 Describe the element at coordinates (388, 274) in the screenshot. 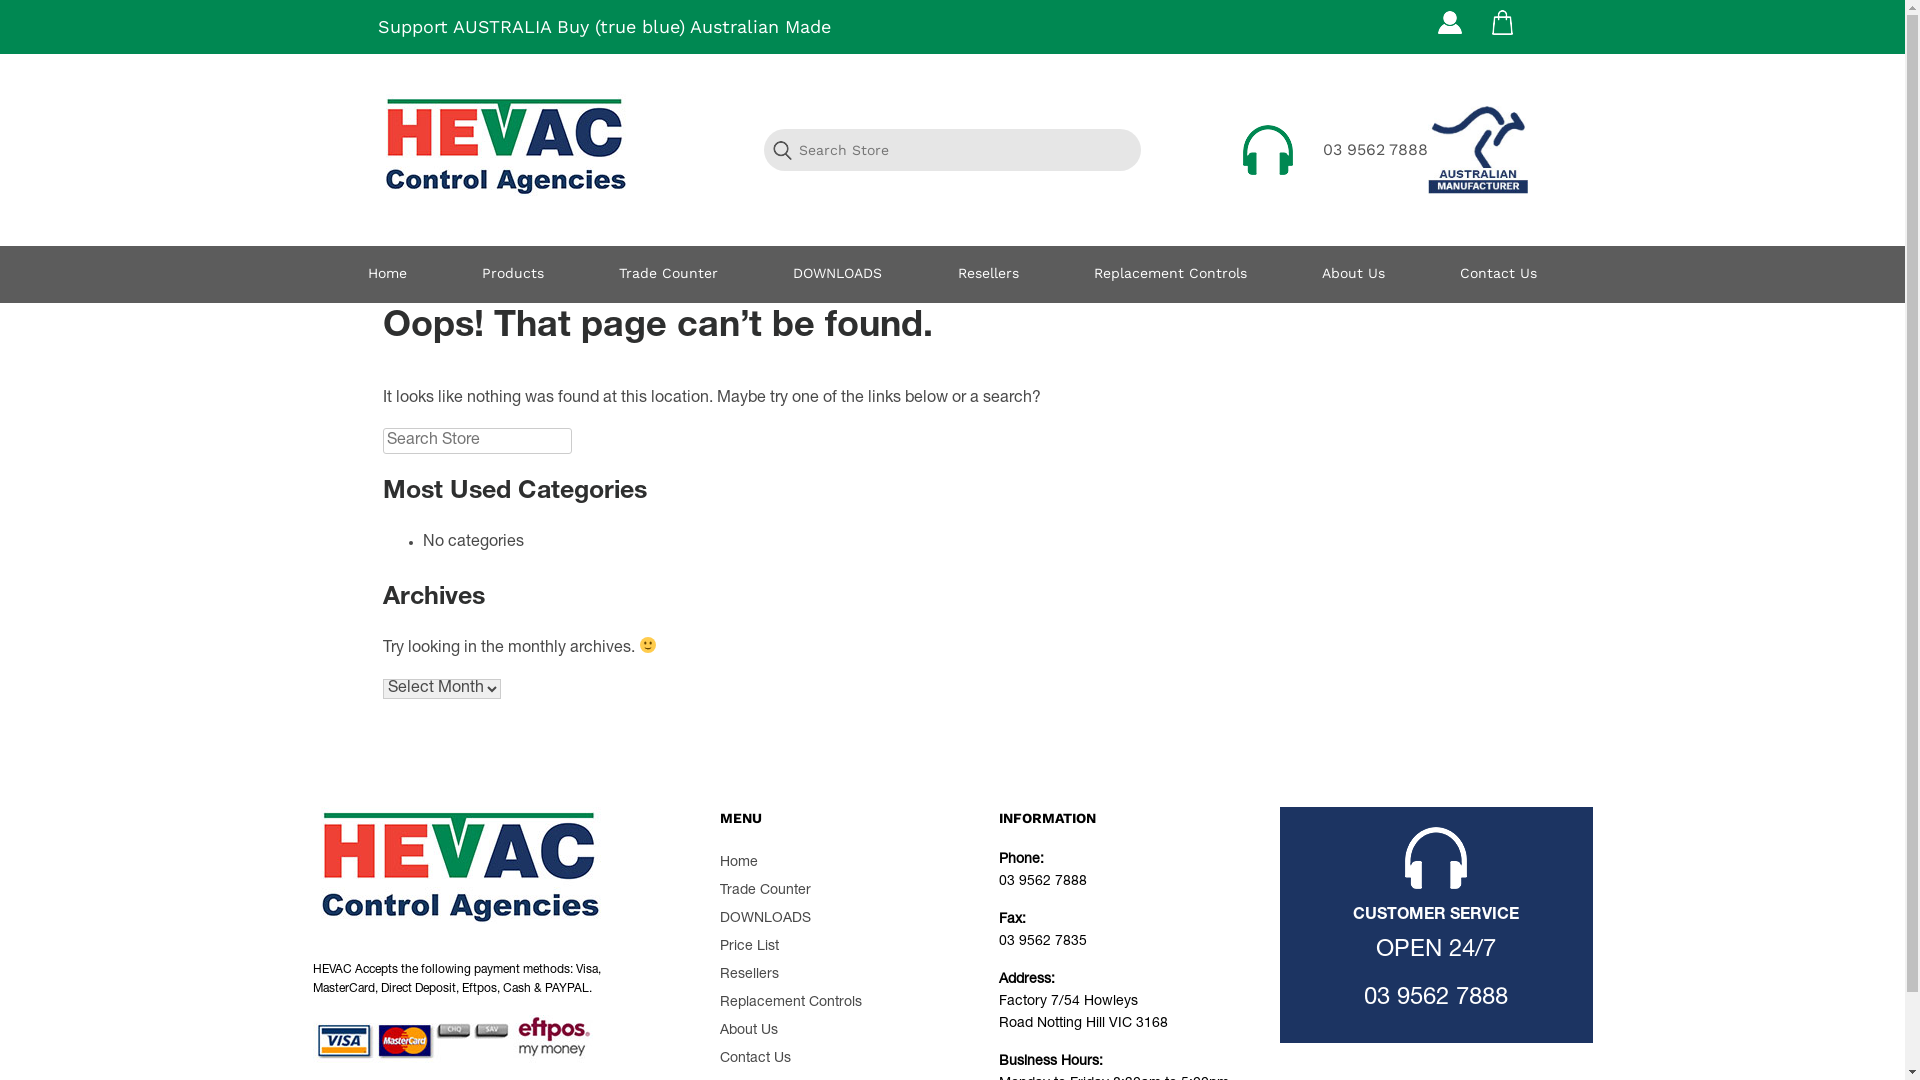

I see `Home` at that location.